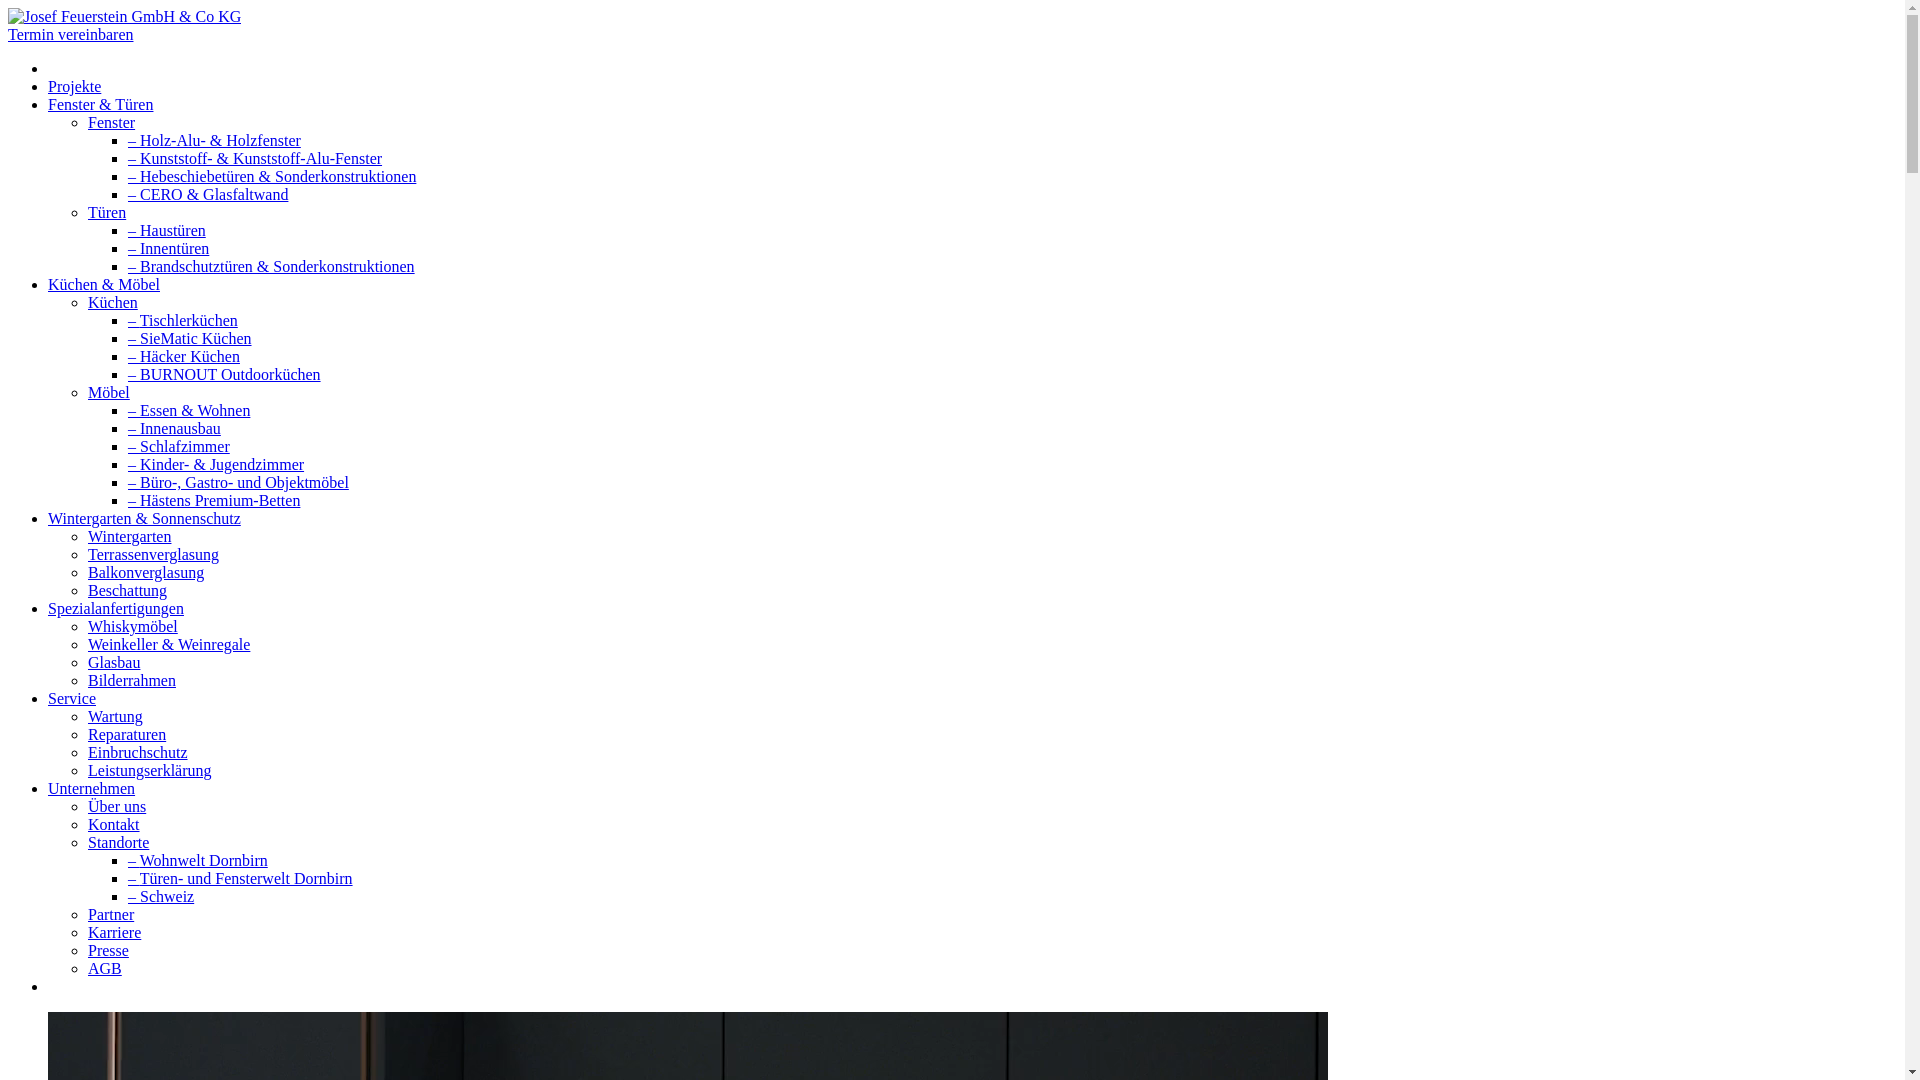 This screenshot has height=1080, width=1920. Describe the element at coordinates (144, 518) in the screenshot. I see `Wintergarten & Sonnenschutz` at that location.